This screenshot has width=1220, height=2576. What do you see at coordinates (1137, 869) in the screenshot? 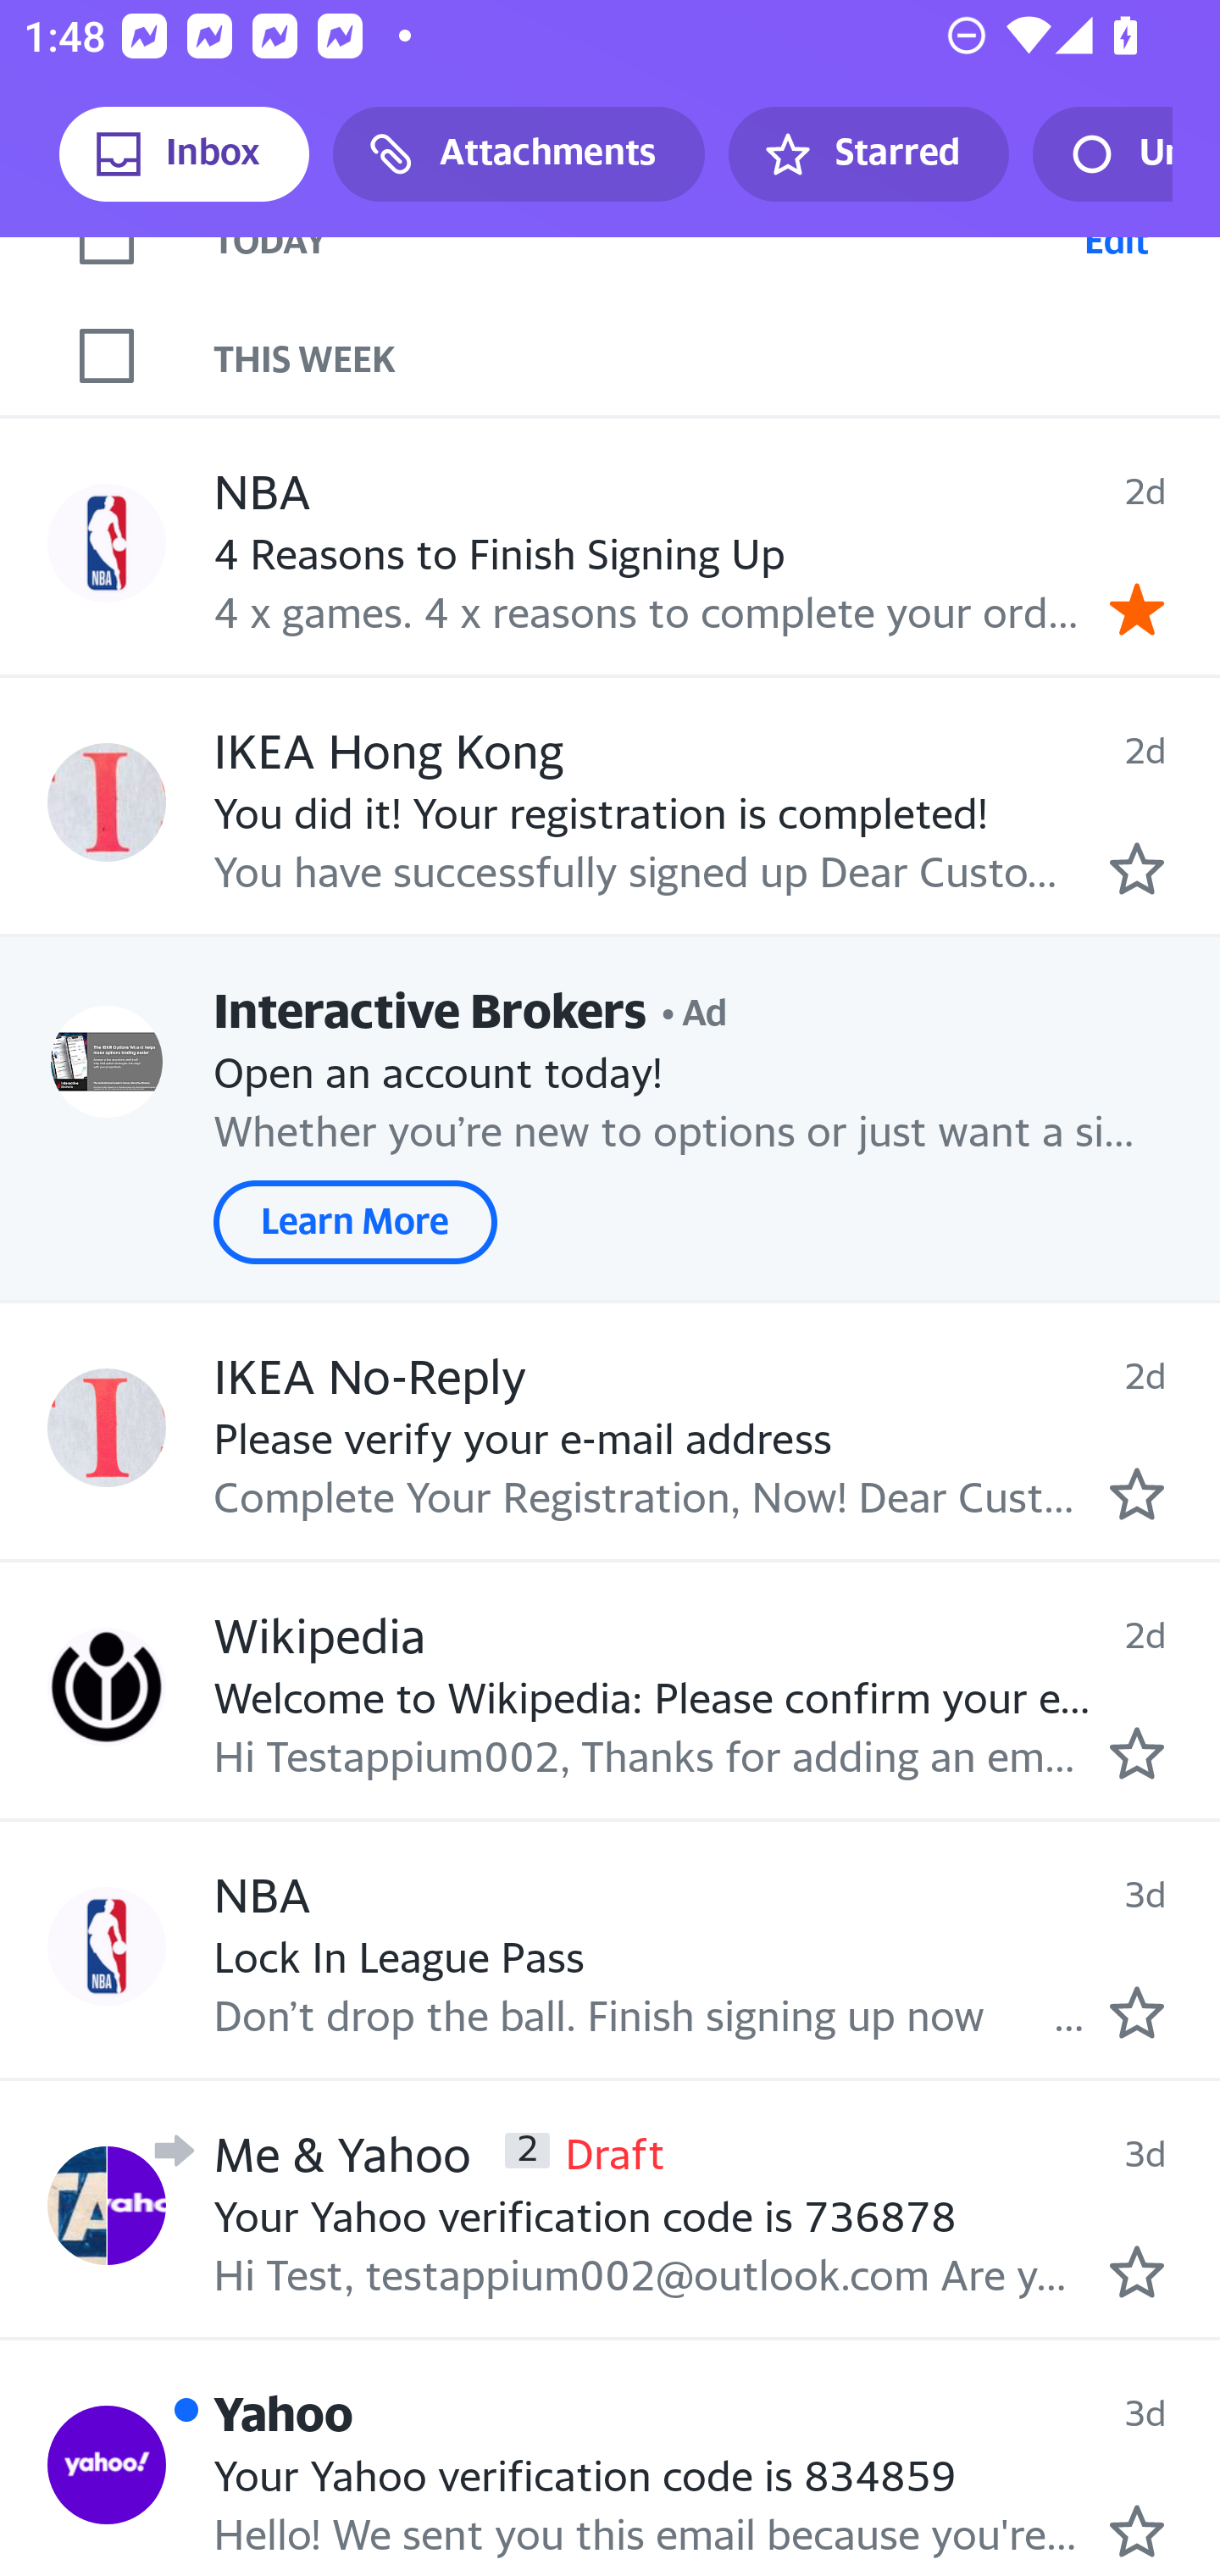
I see `Mark as starred.` at bounding box center [1137, 869].